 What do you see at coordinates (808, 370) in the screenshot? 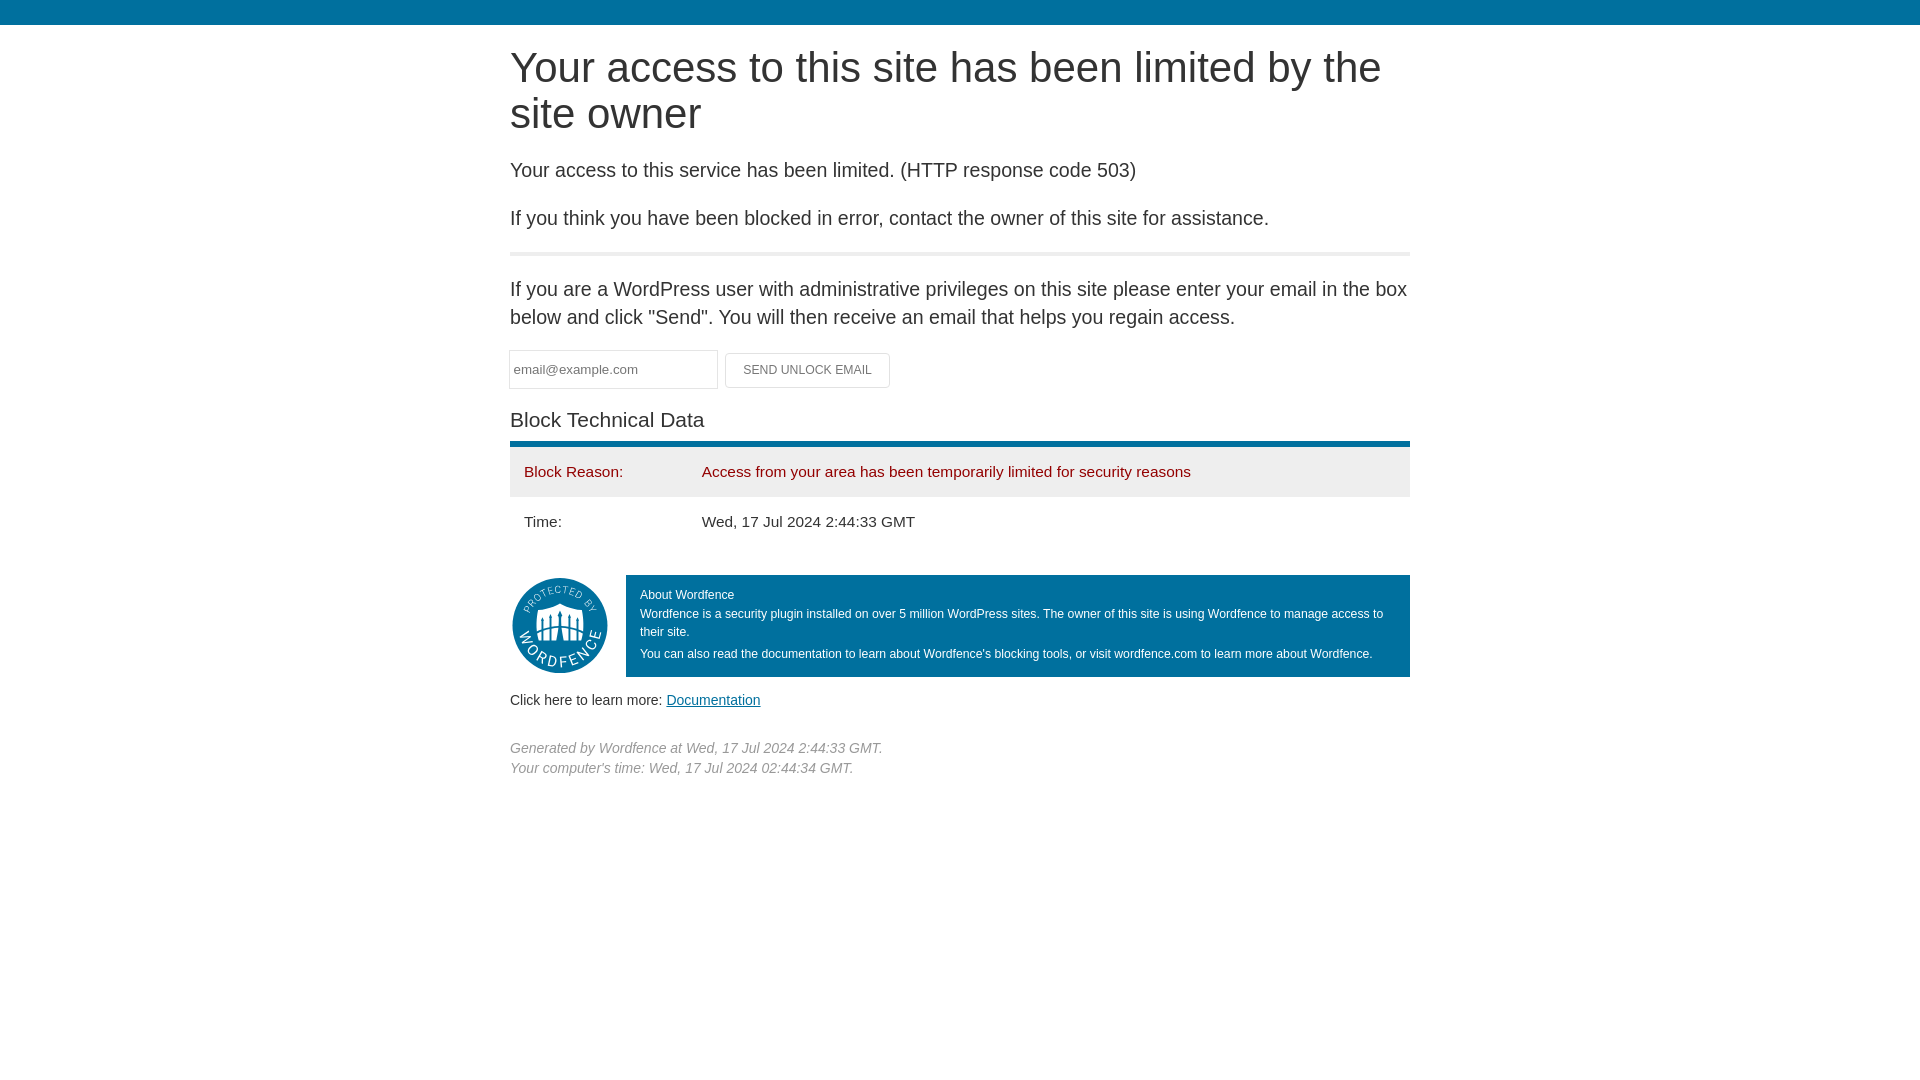
I see `Send Unlock Email` at bounding box center [808, 370].